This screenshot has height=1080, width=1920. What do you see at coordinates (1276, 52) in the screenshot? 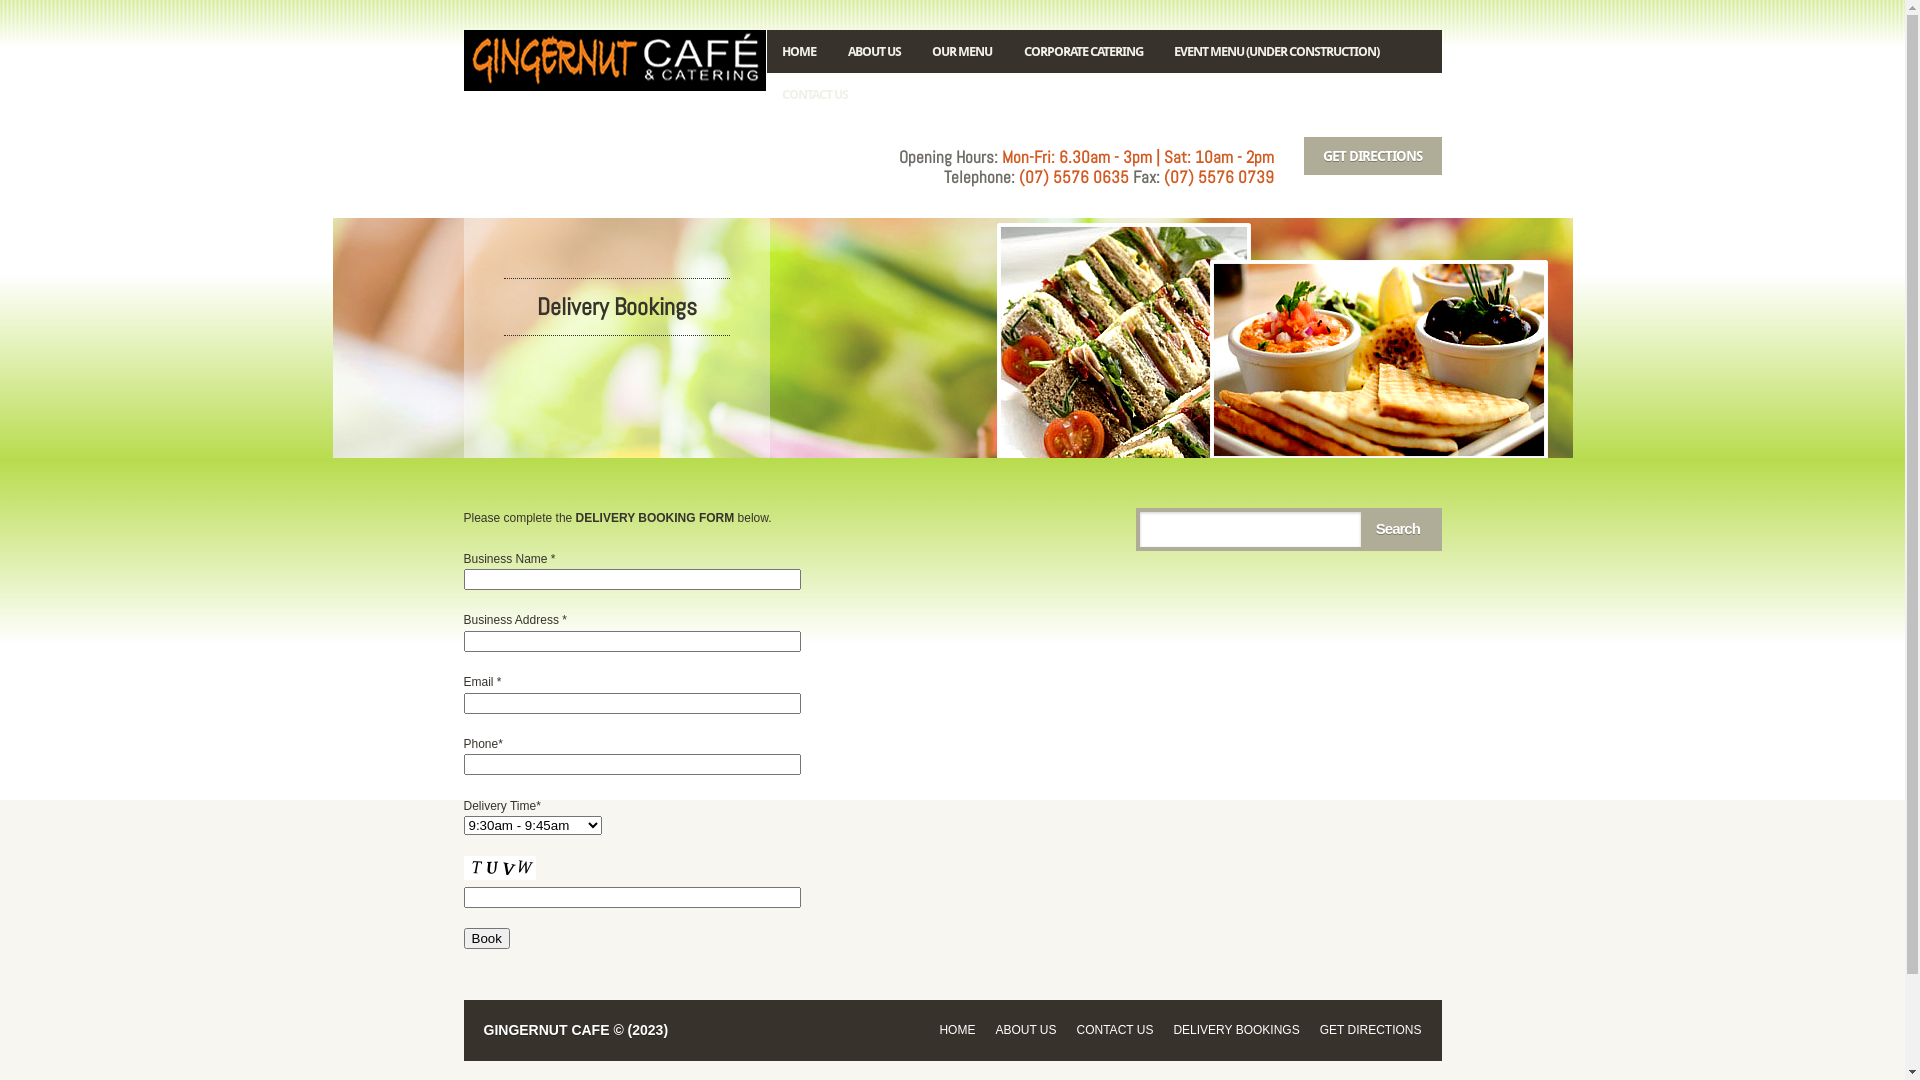
I see `EVENT MENU (UNDER CONSTRUCTION)` at bounding box center [1276, 52].